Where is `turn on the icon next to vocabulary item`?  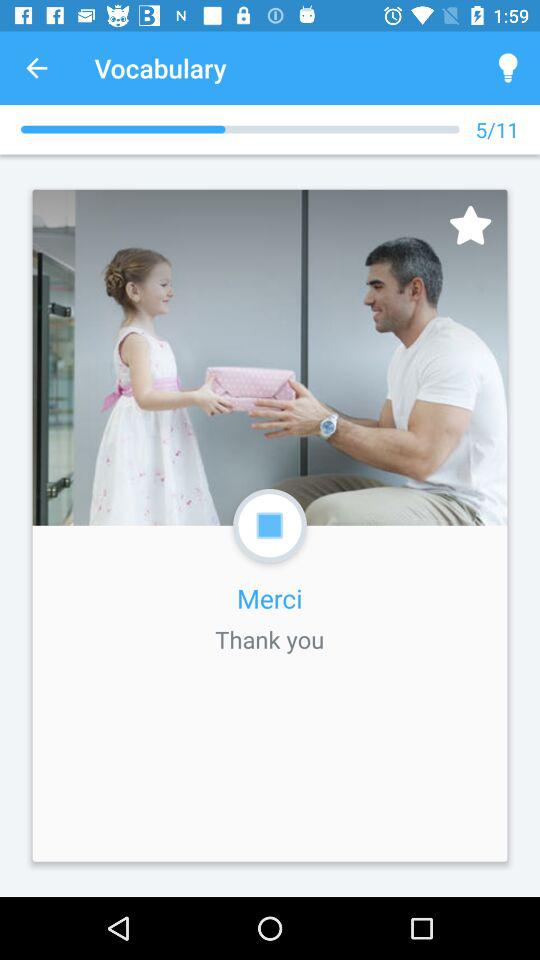 turn on the icon next to vocabulary item is located at coordinates (36, 68).